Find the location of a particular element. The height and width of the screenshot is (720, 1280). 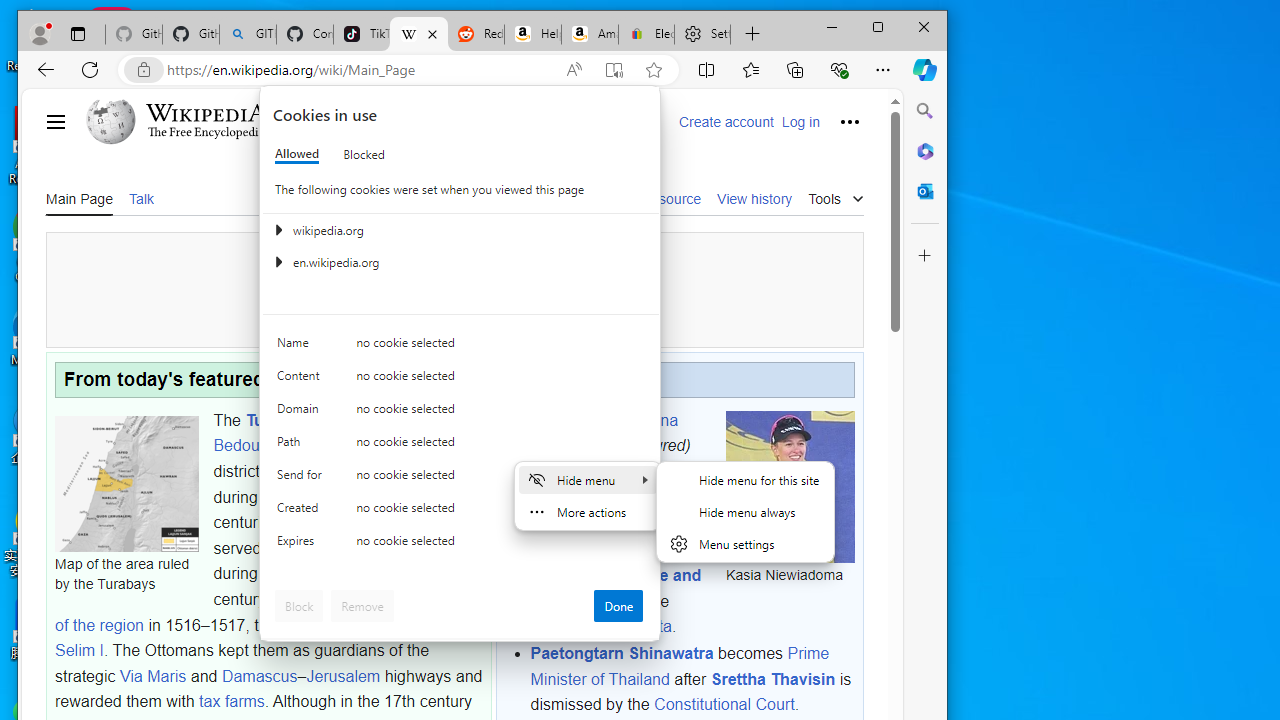

Hide menu always is located at coordinates (745, 512).